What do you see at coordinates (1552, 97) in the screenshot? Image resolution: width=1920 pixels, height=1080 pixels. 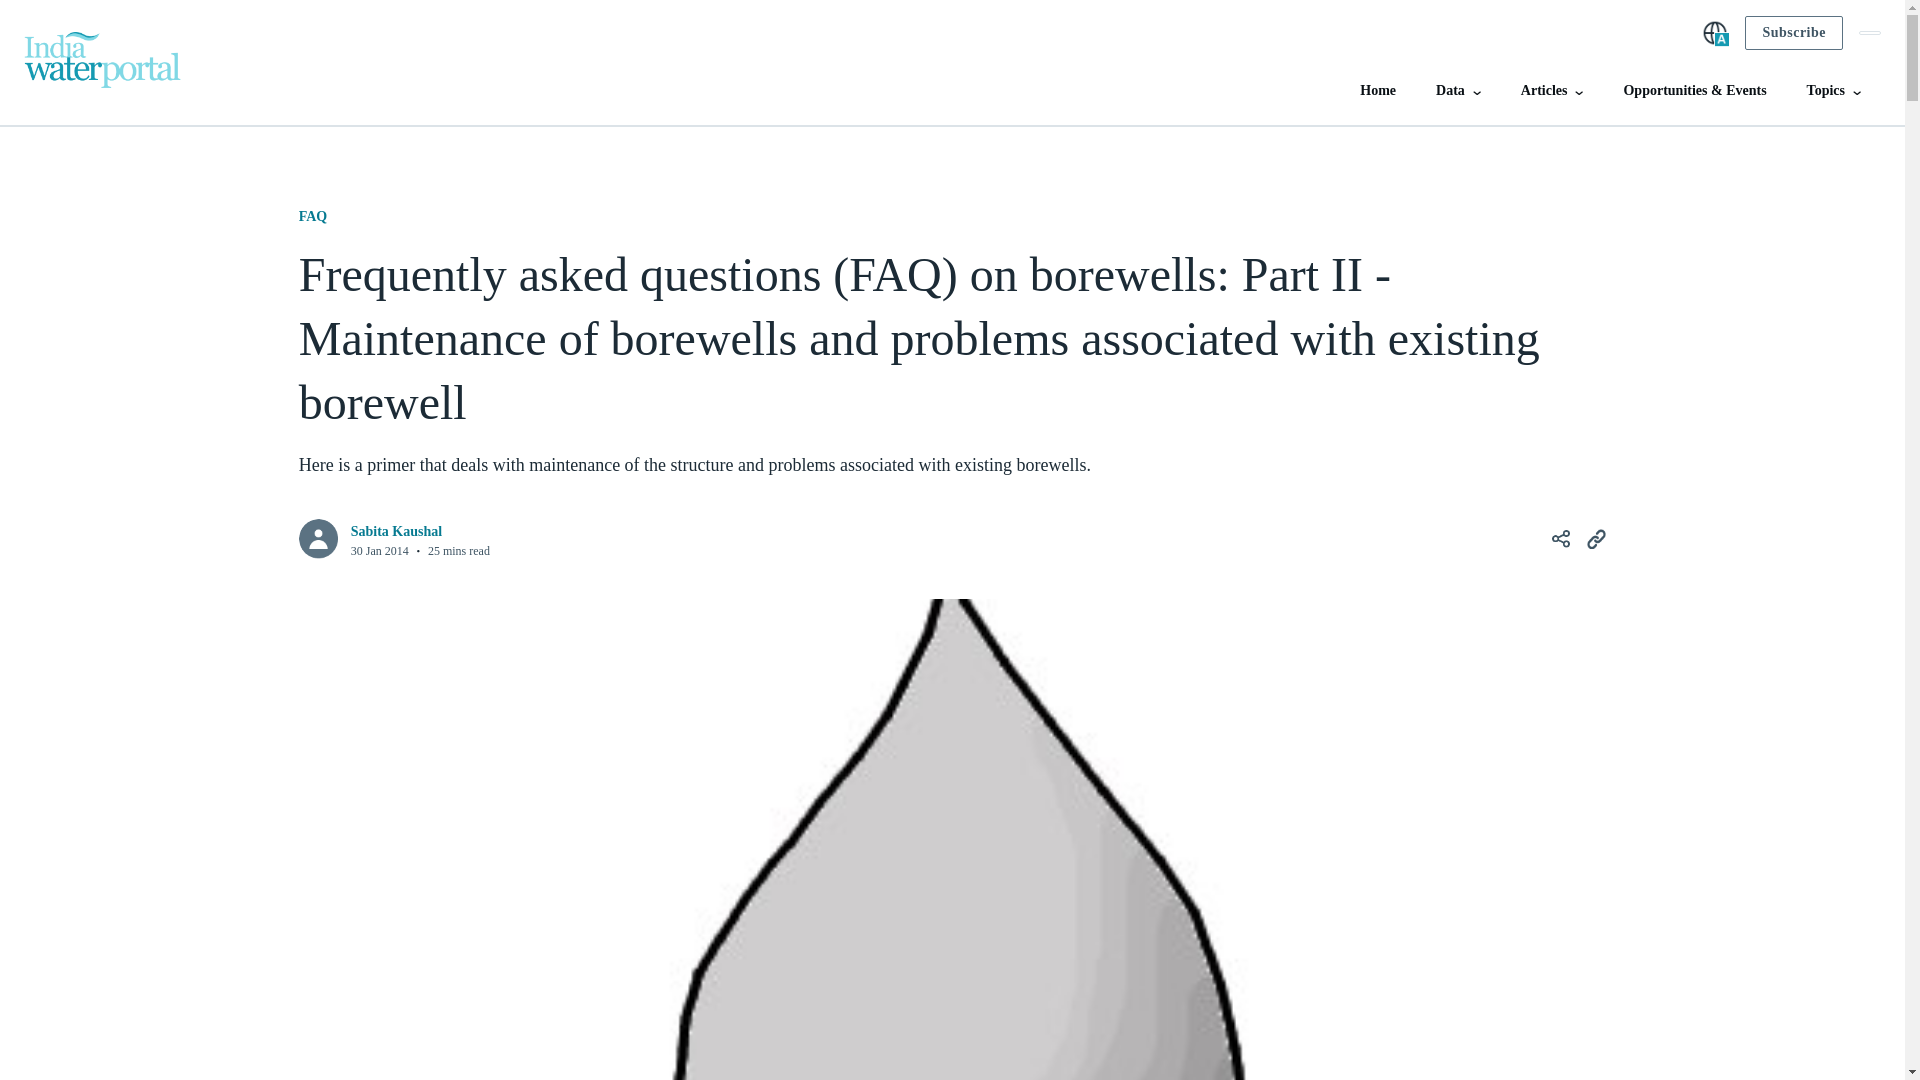 I see `Articles` at bounding box center [1552, 97].